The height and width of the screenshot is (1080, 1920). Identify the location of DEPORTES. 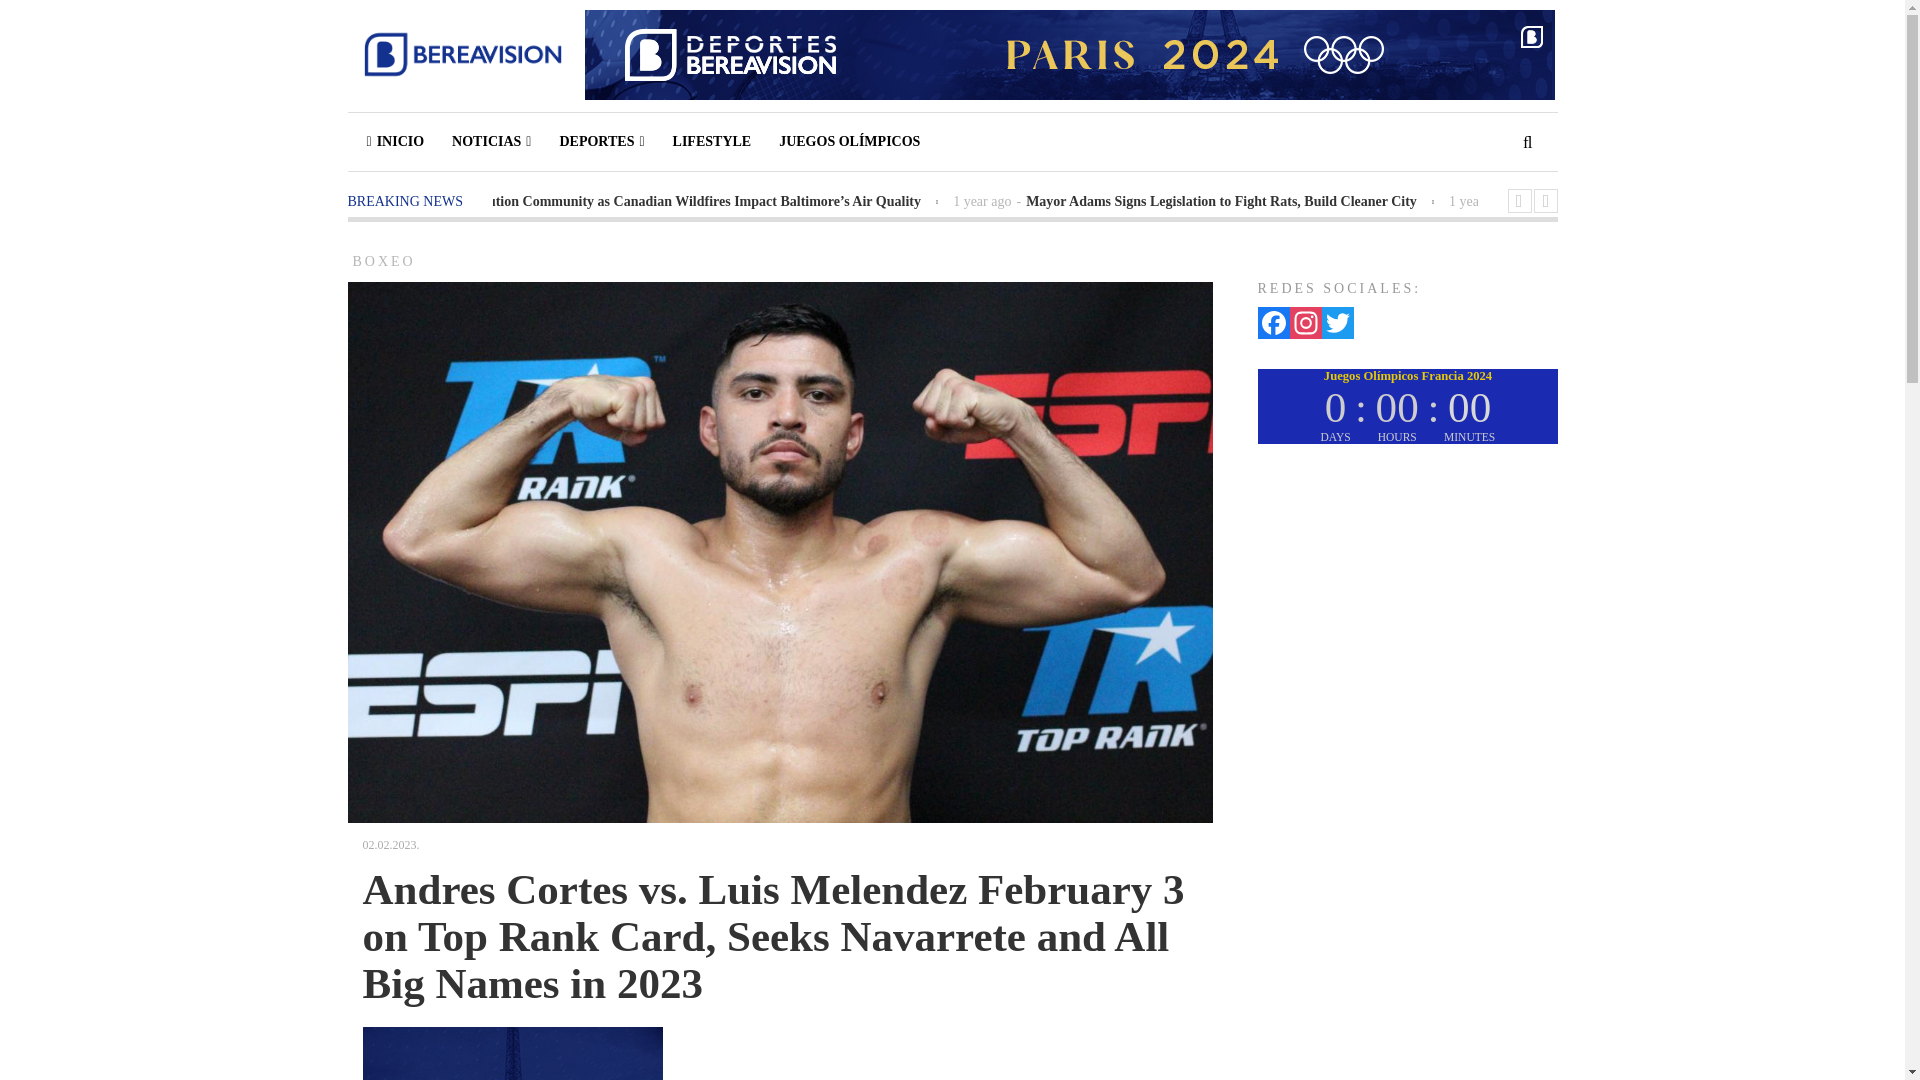
(602, 142).